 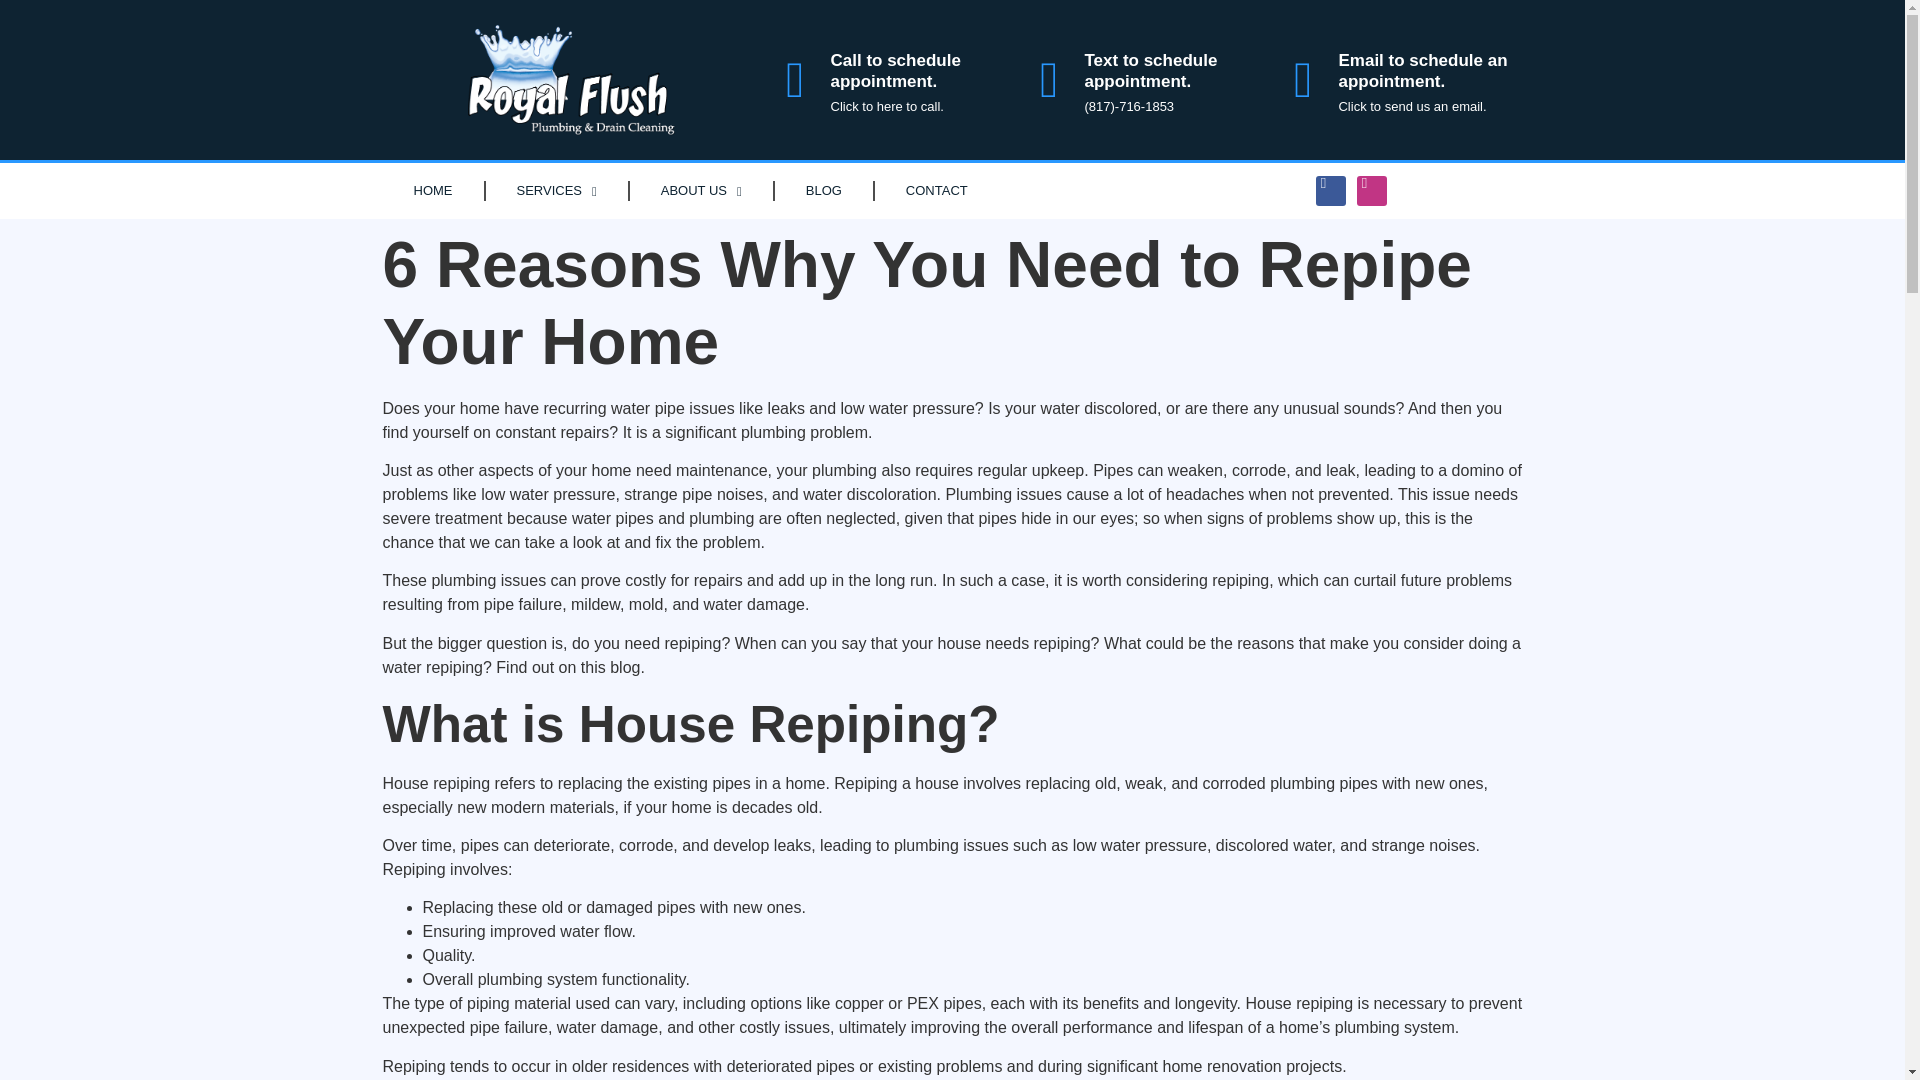 What do you see at coordinates (432, 191) in the screenshot?
I see `HOME` at bounding box center [432, 191].